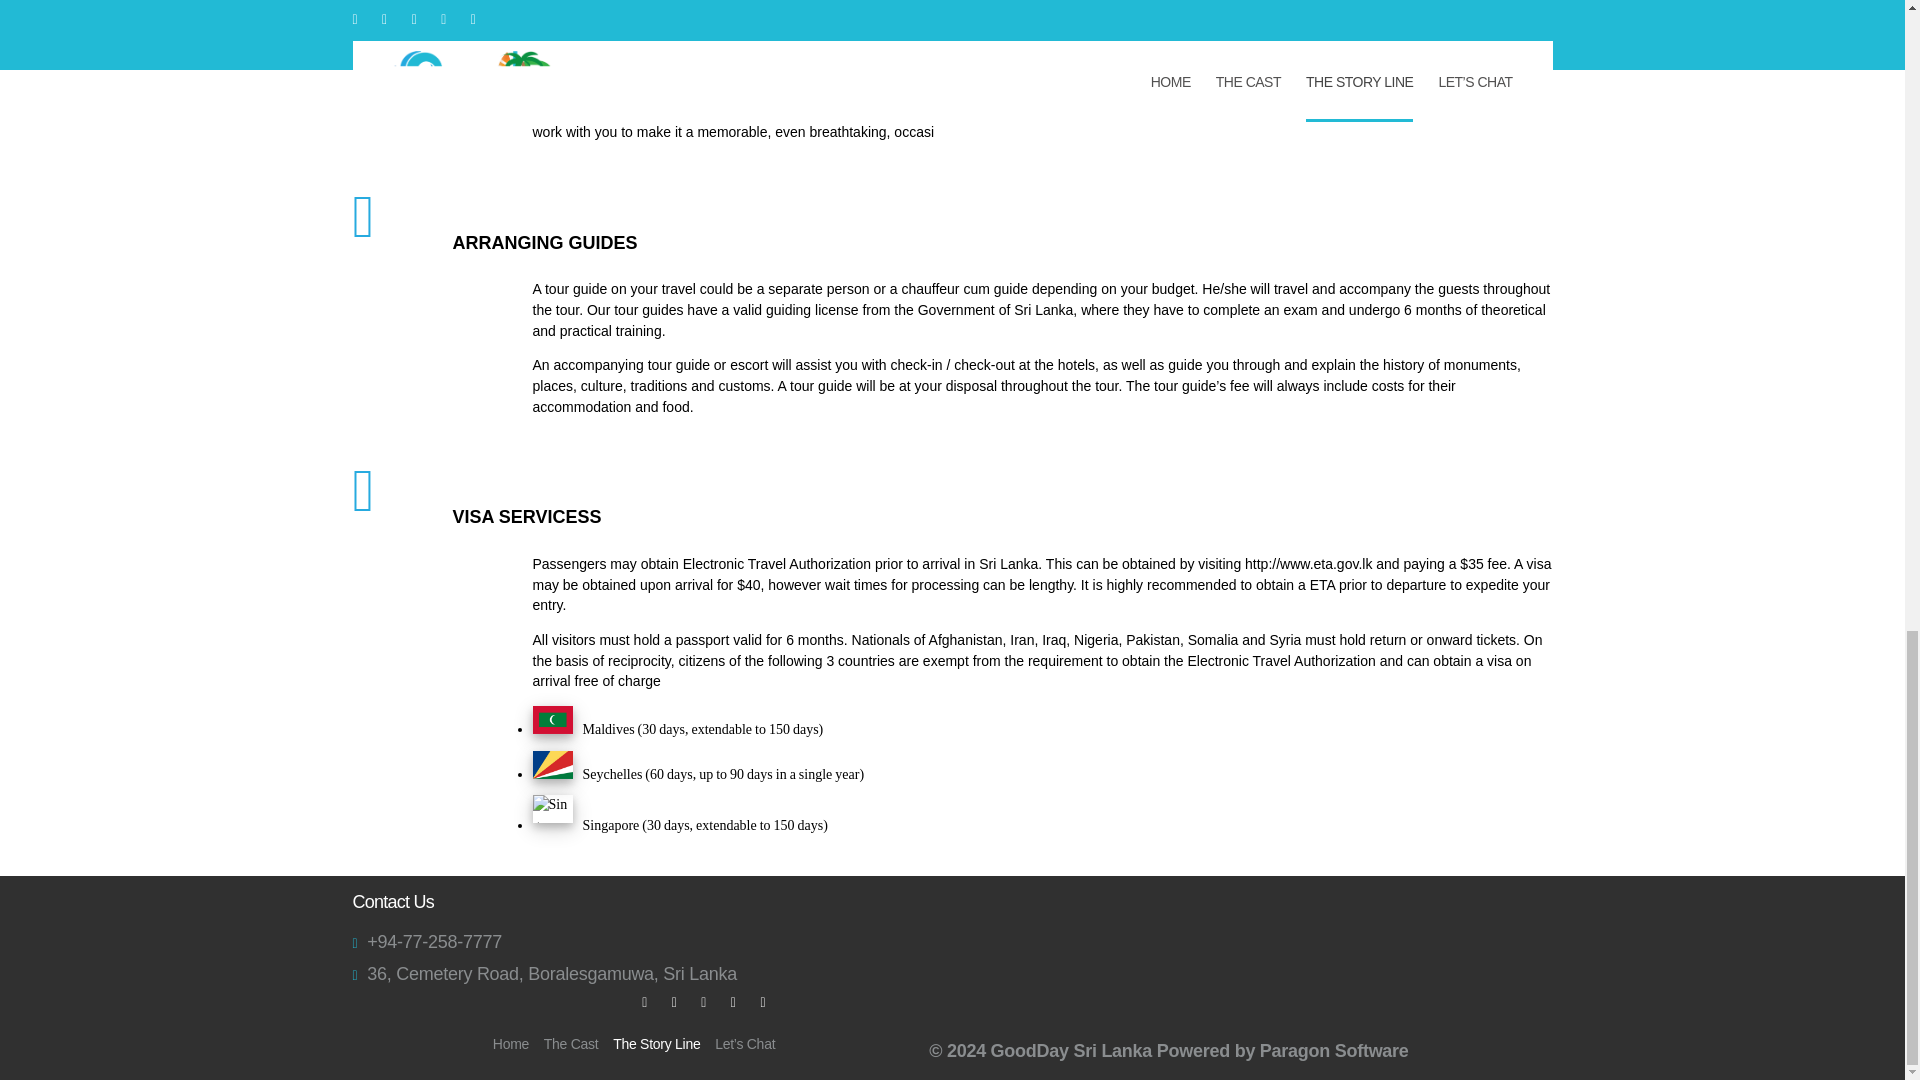 Image resolution: width=1920 pixels, height=1080 pixels. Describe the element at coordinates (571, 1043) in the screenshot. I see `The Cast` at that location.